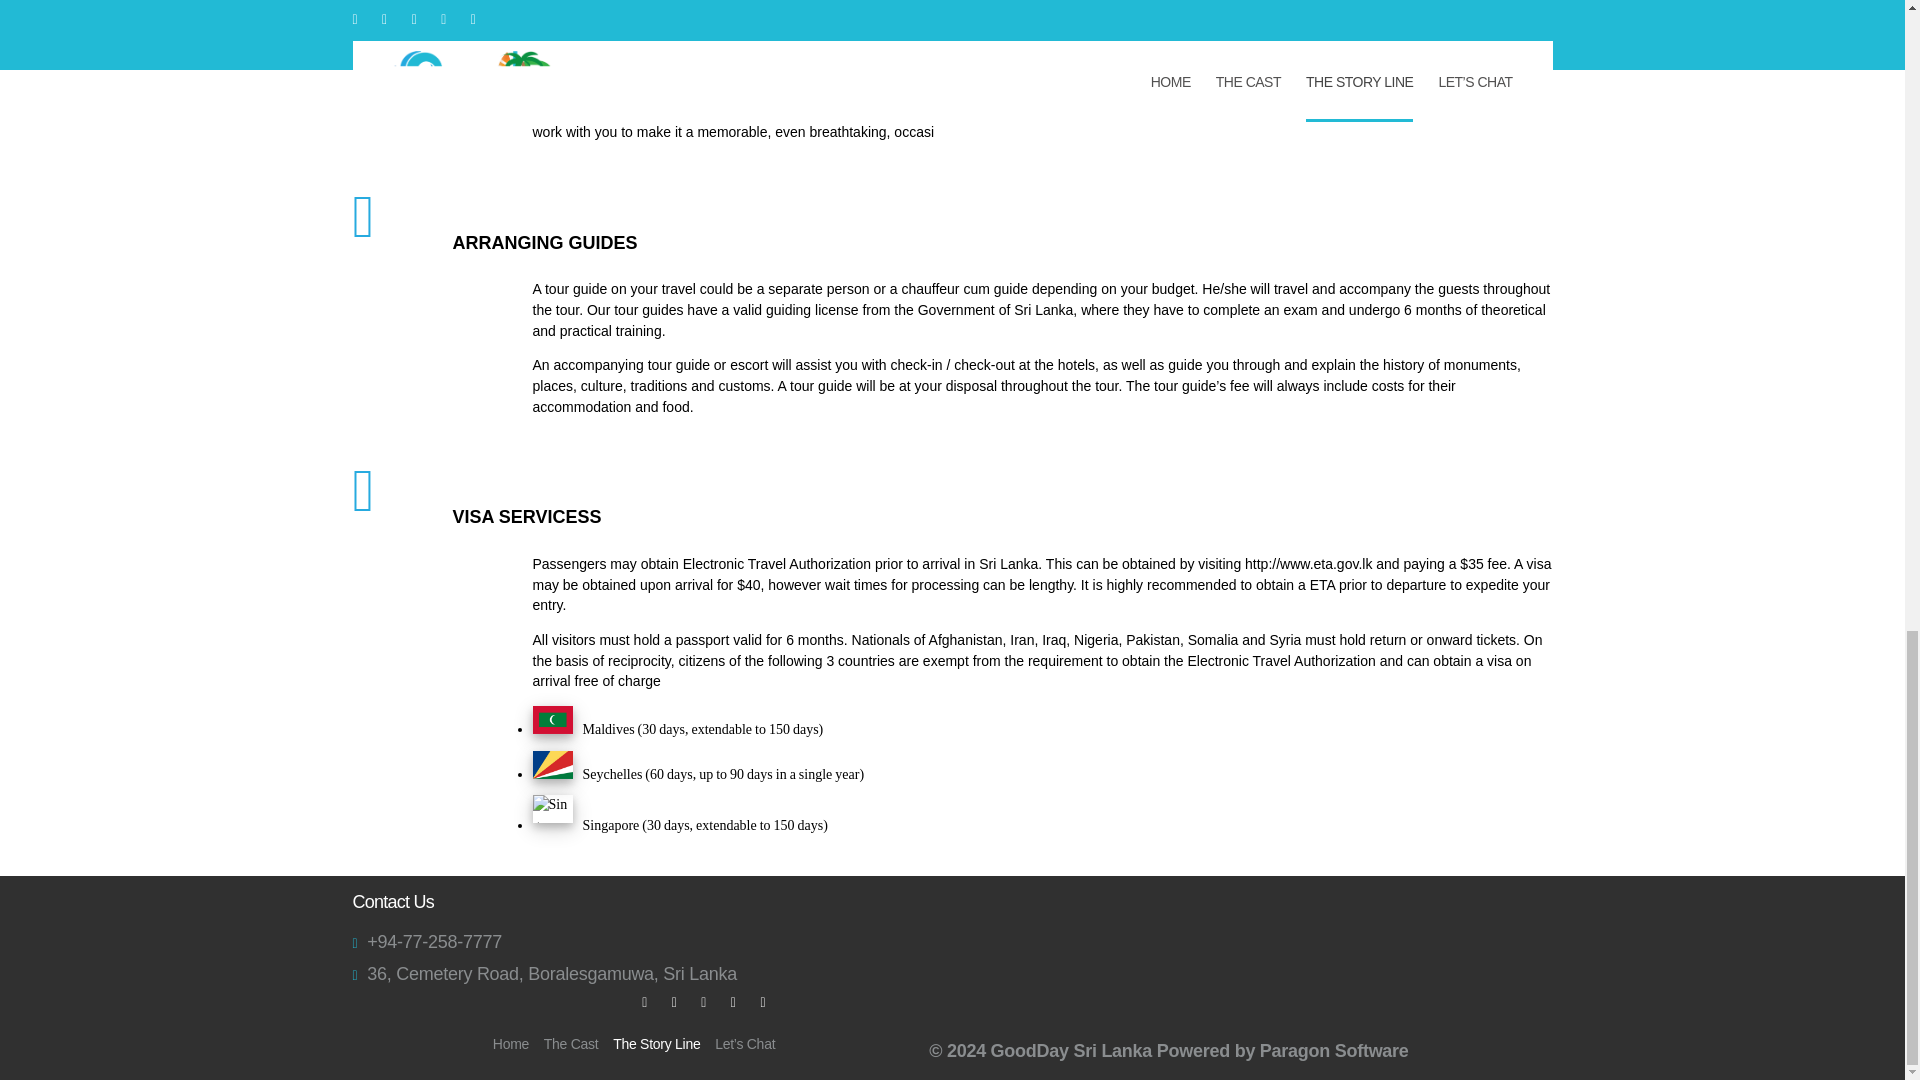 Image resolution: width=1920 pixels, height=1080 pixels. Describe the element at coordinates (571, 1043) in the screenshot. I see `The Cast` at that location.